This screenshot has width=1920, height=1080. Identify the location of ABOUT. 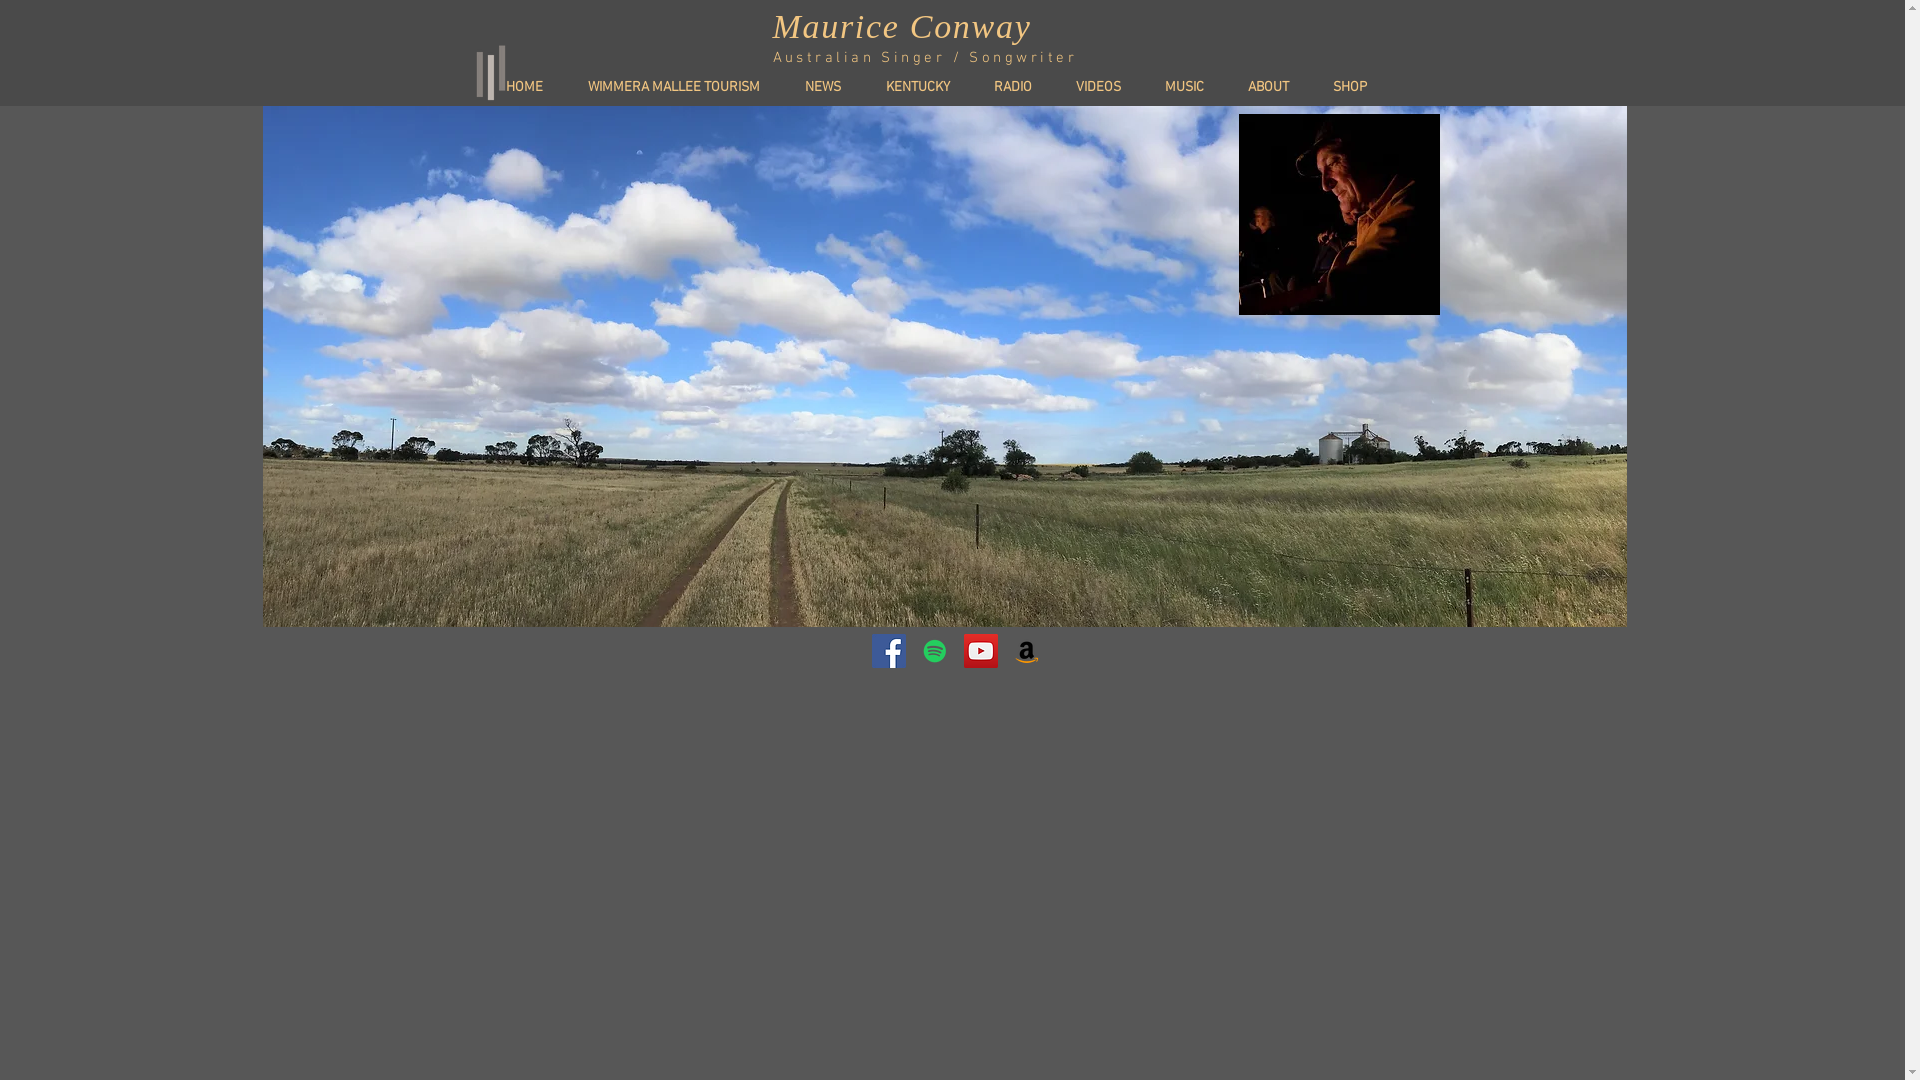
(1276, 88).